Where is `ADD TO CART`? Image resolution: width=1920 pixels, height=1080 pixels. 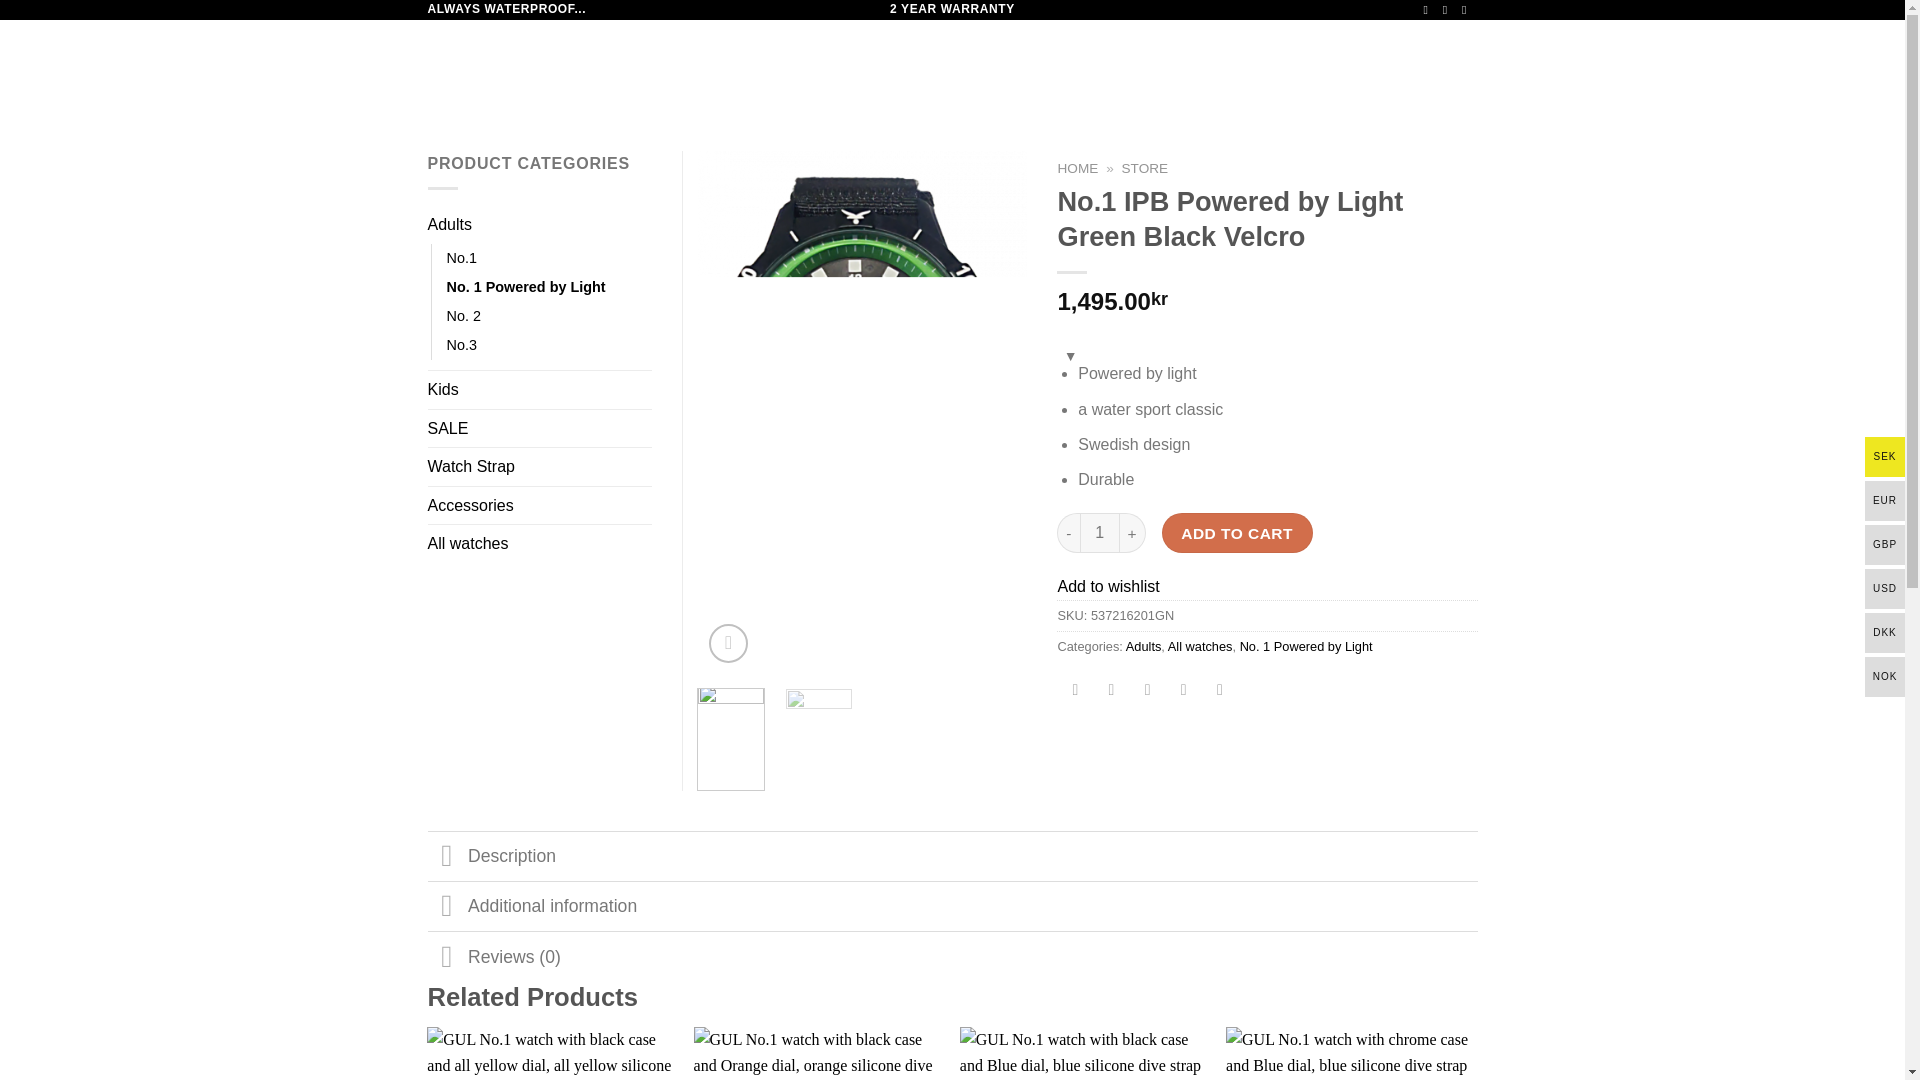 ADD TO CART is located at coordinates (1237, 532).